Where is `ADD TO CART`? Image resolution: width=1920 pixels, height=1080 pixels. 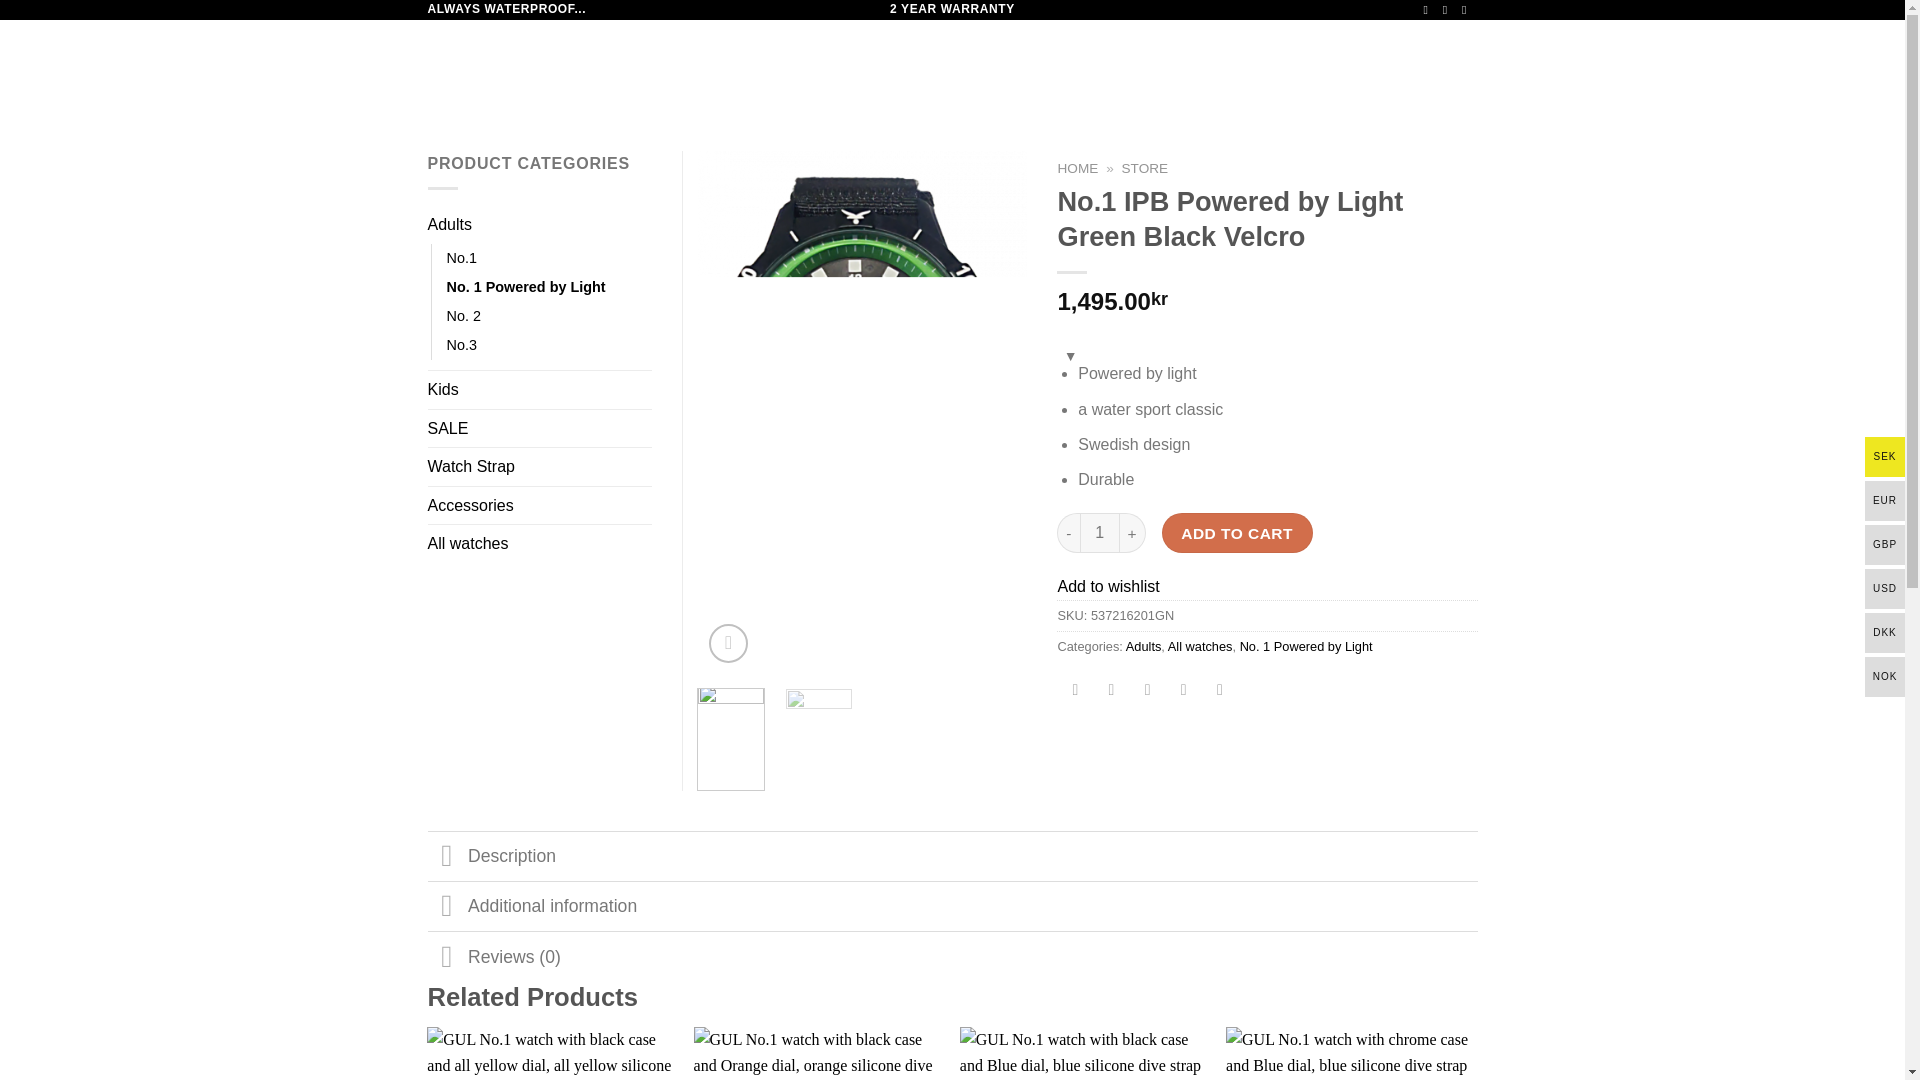 ADD TO CART is located at coordinates (1237, 532).